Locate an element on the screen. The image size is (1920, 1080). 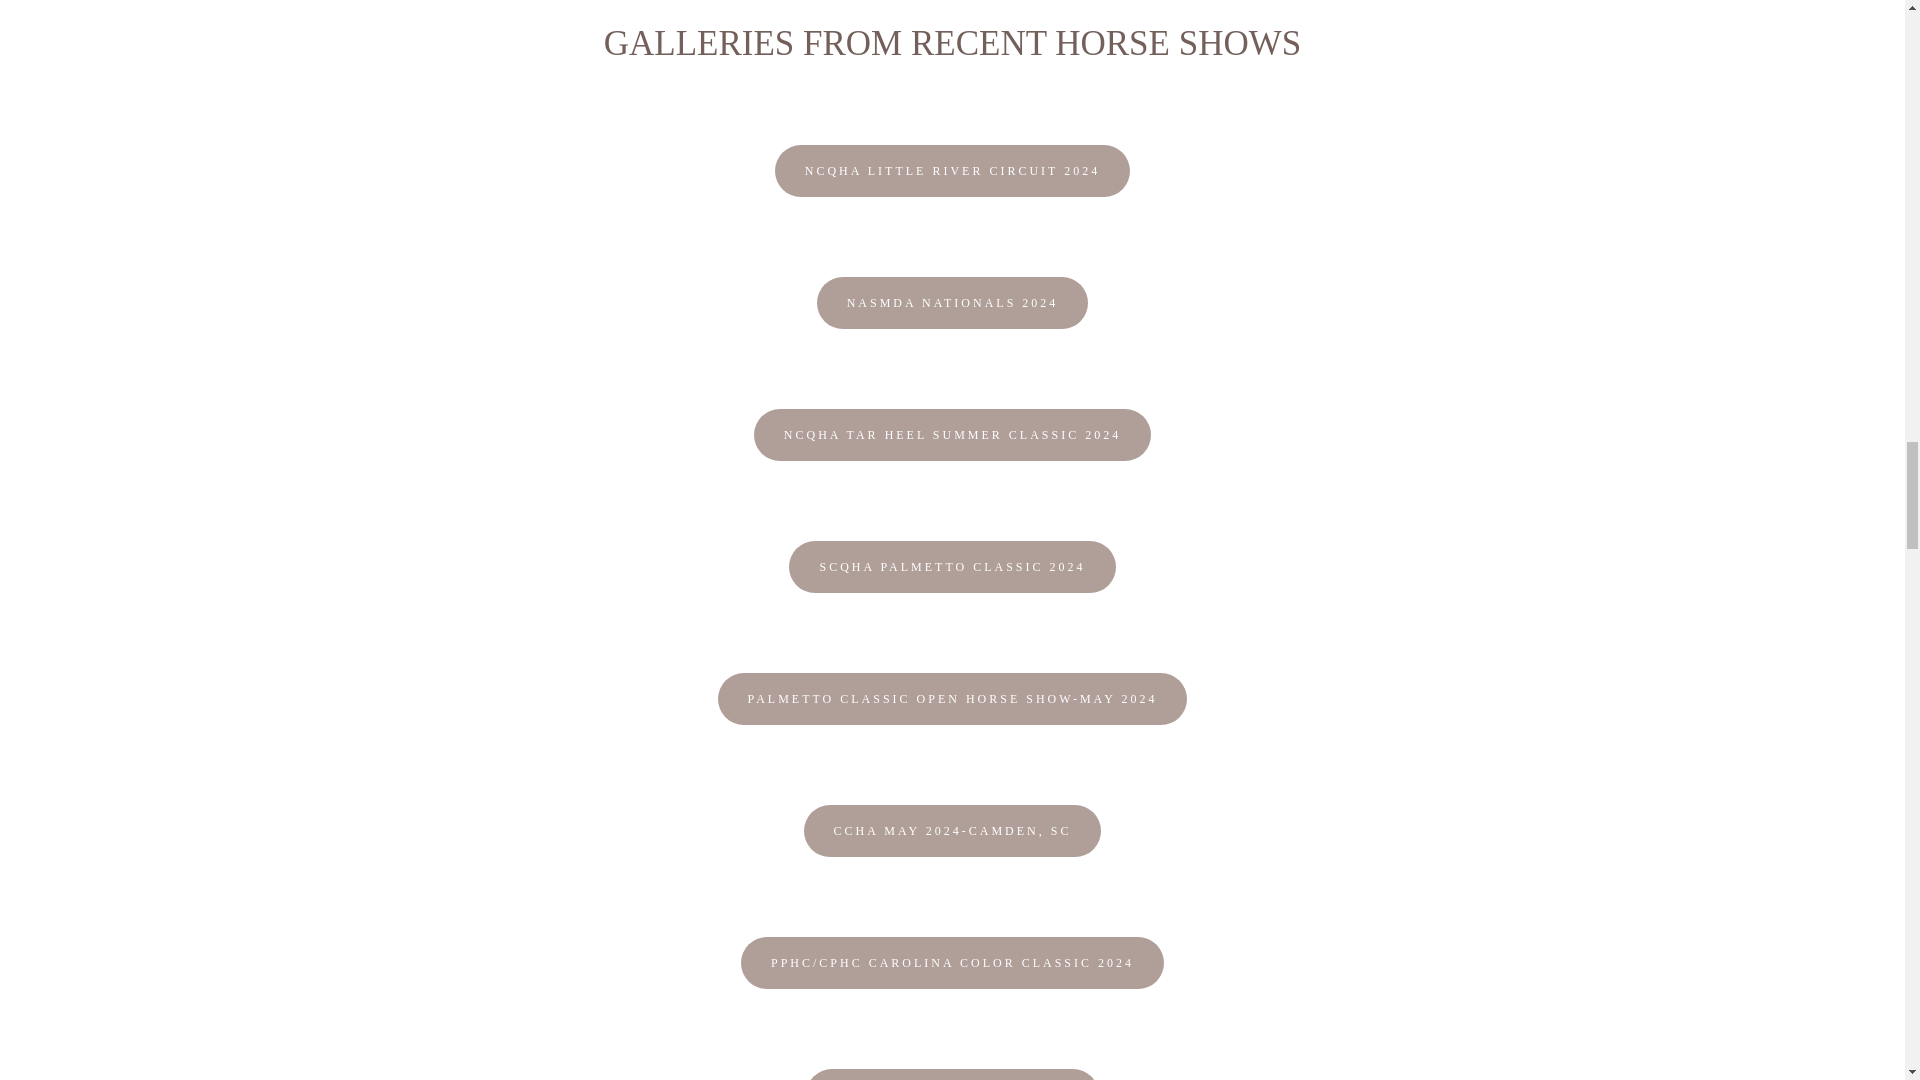
SCQHA PALMETTO CLASSIC 2024 is located at coordinates (952, 566).